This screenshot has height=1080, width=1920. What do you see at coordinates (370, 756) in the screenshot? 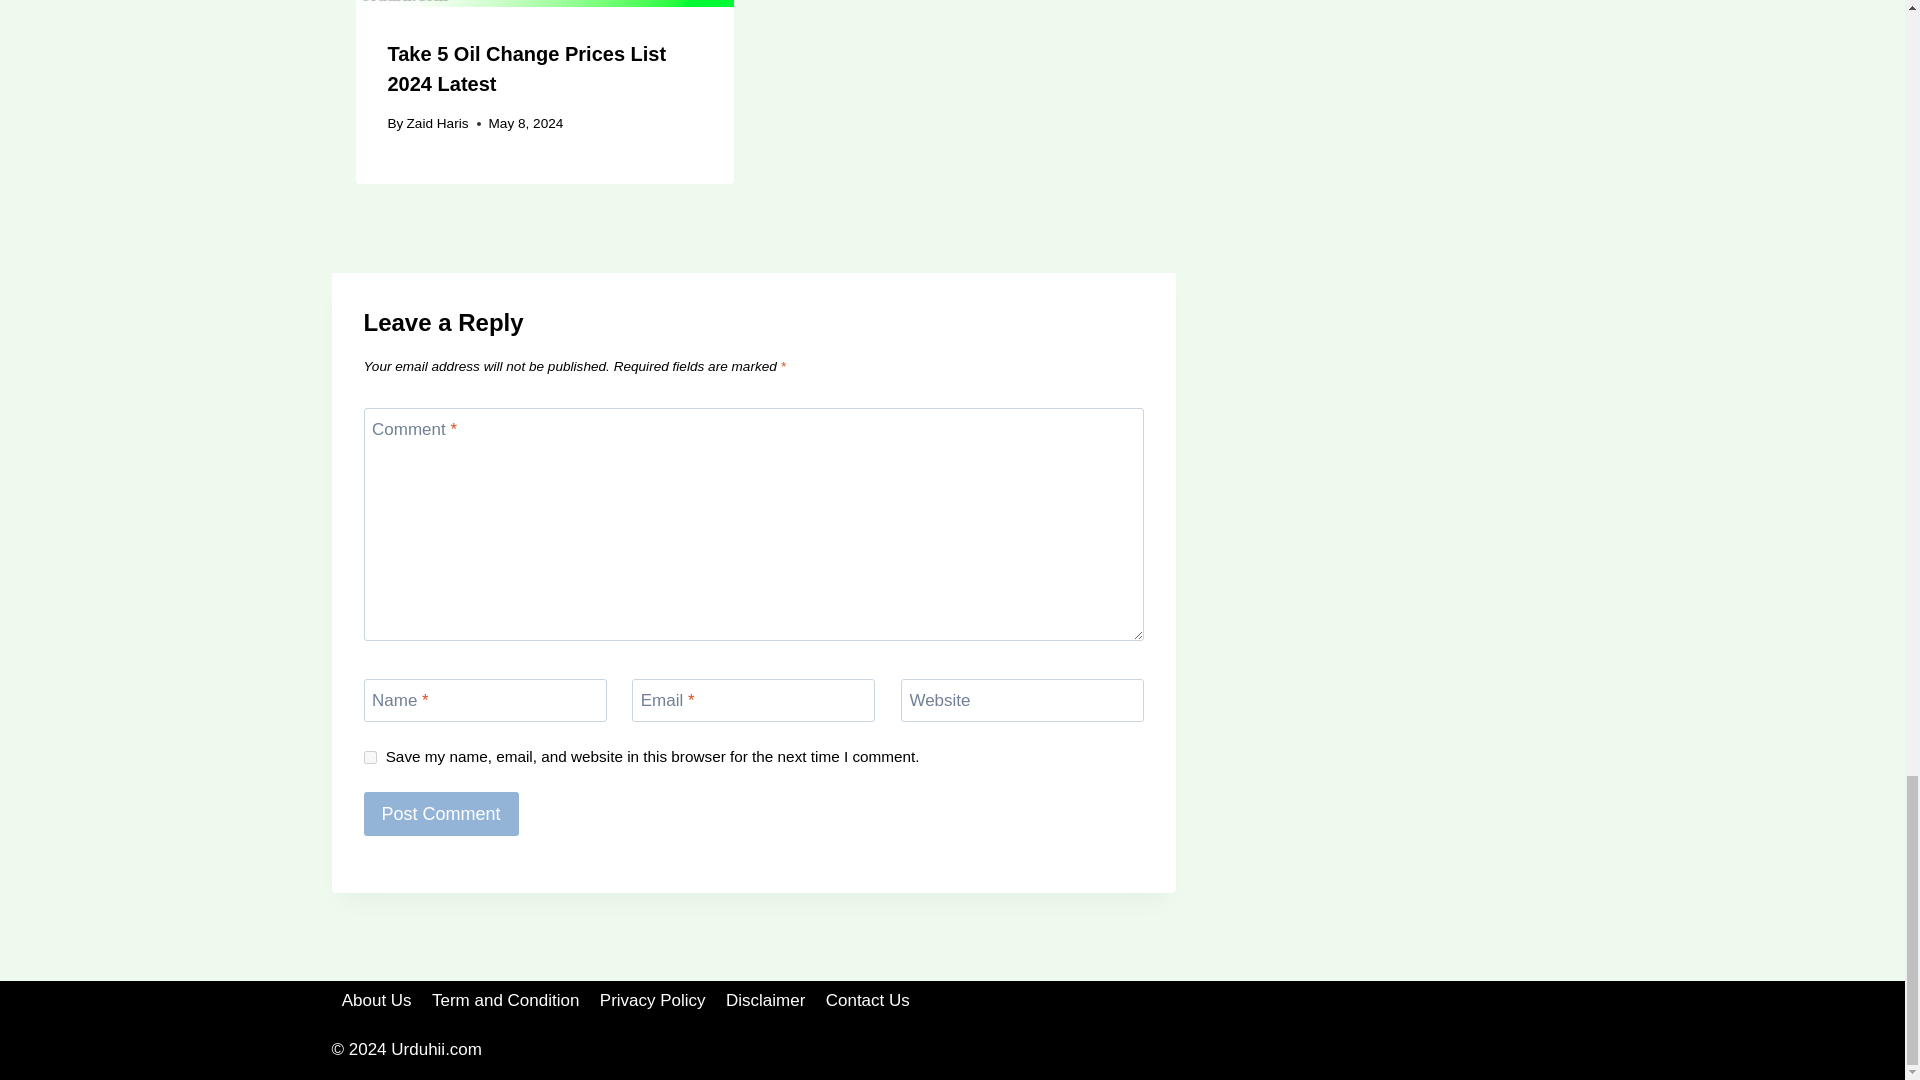
I see `yes` at bounding box center [370, 756].